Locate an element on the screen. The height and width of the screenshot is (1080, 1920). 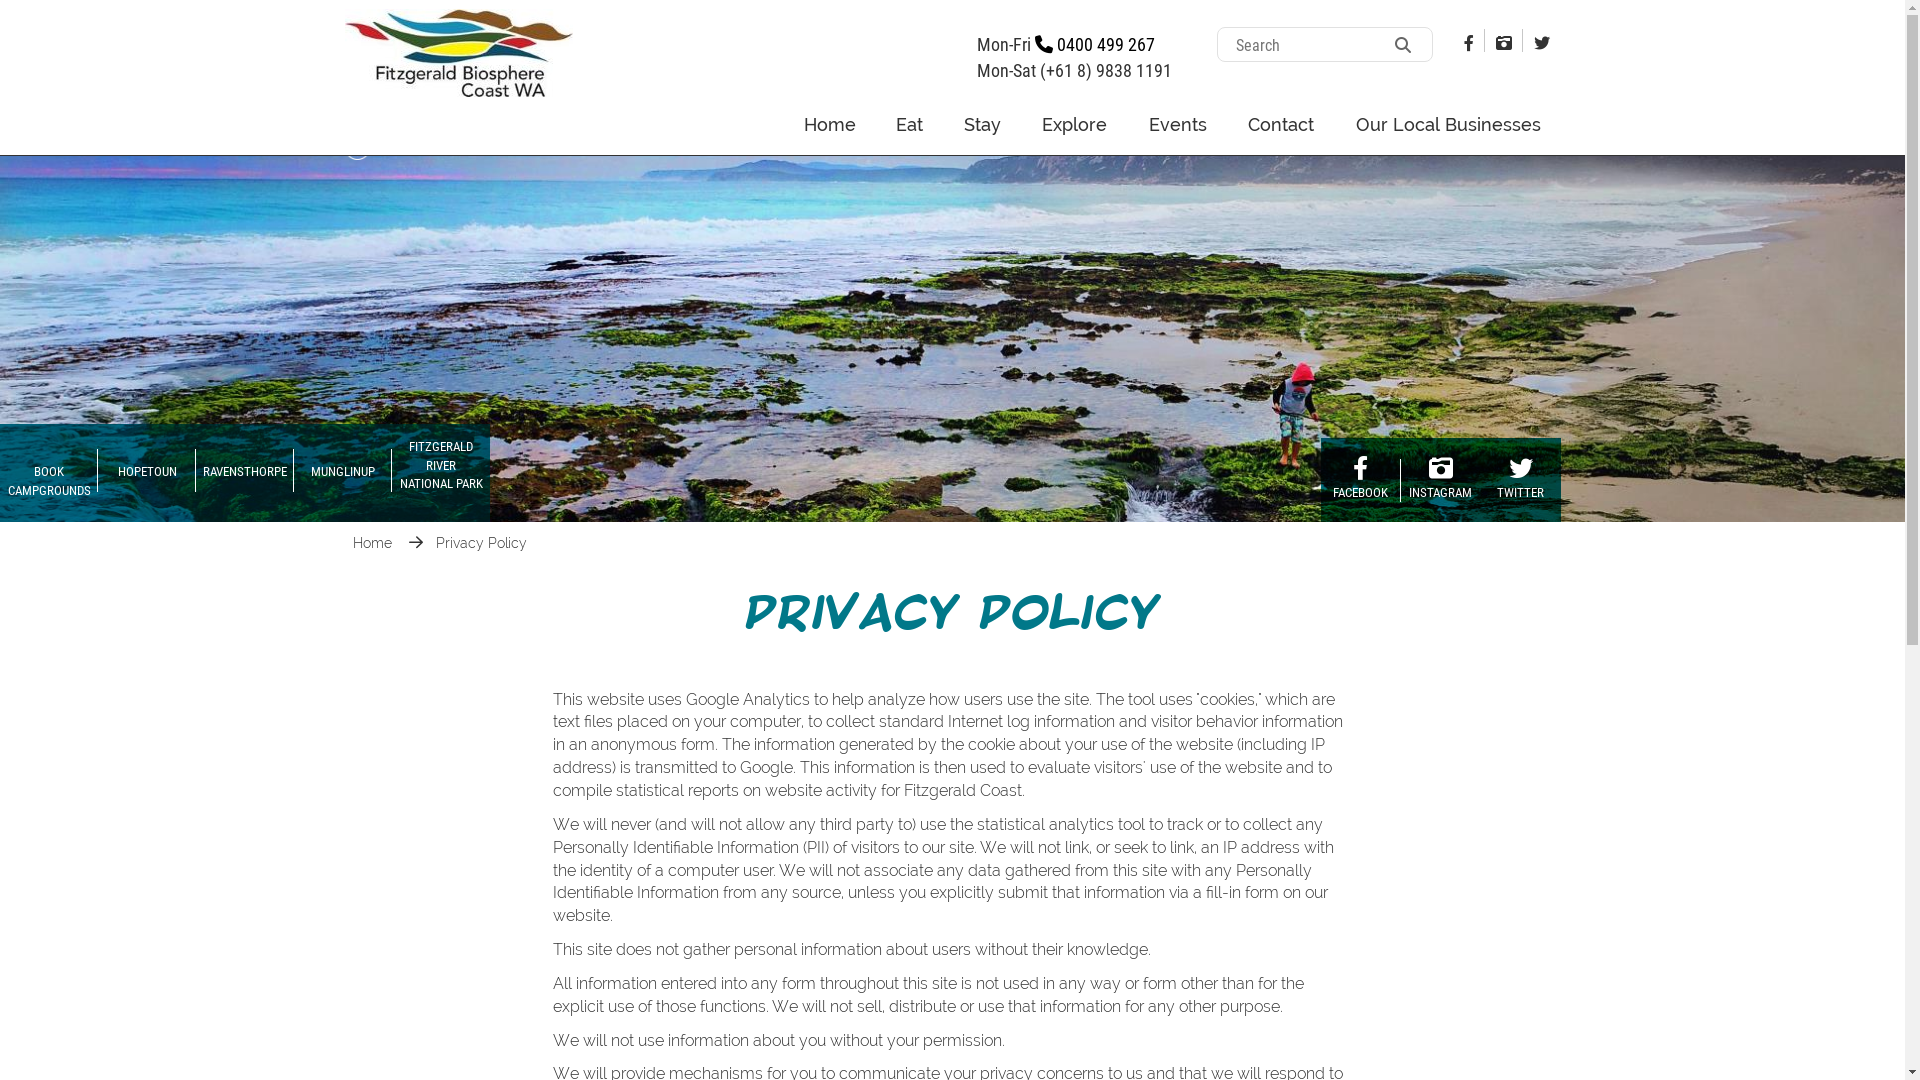
Visit us on Facebook is located at coordinates (1468, 42).